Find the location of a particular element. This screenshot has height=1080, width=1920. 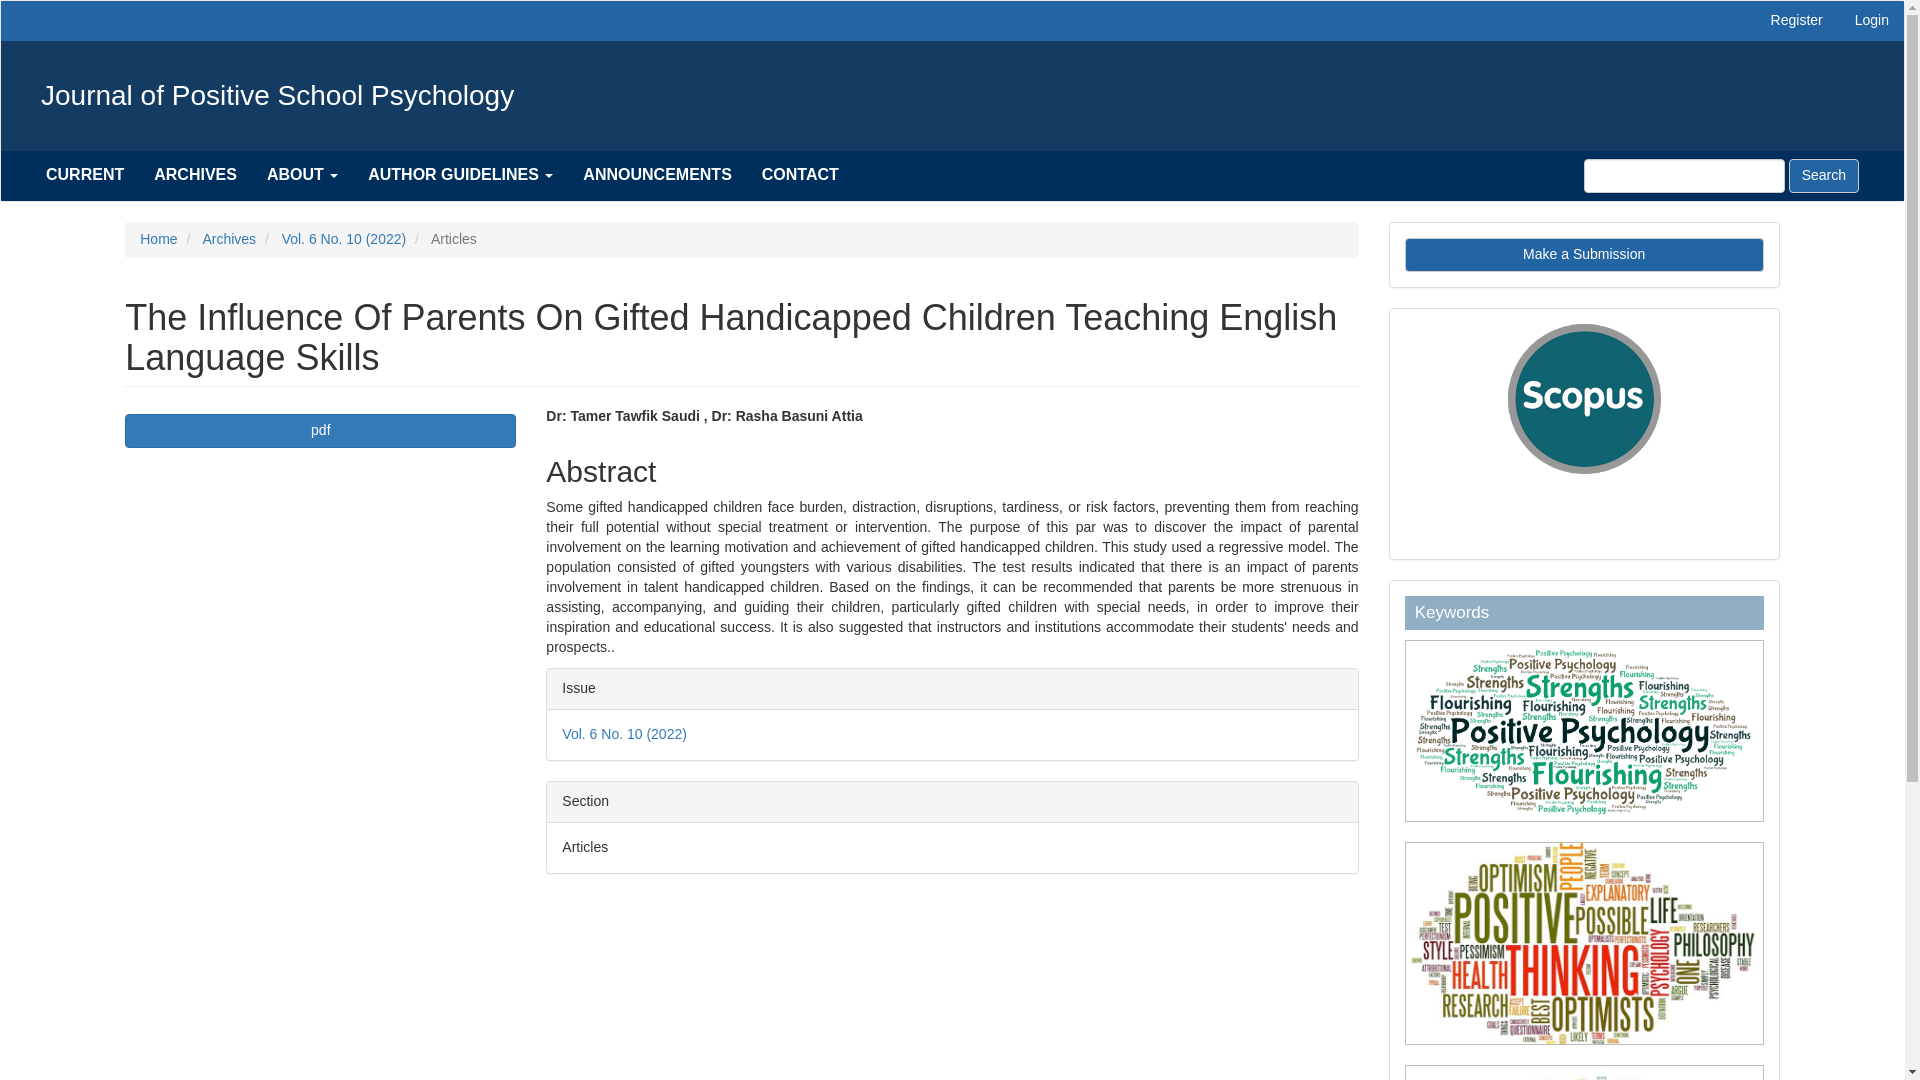

AUTHOR GUIDELINES is located at coordinates (460, 174).